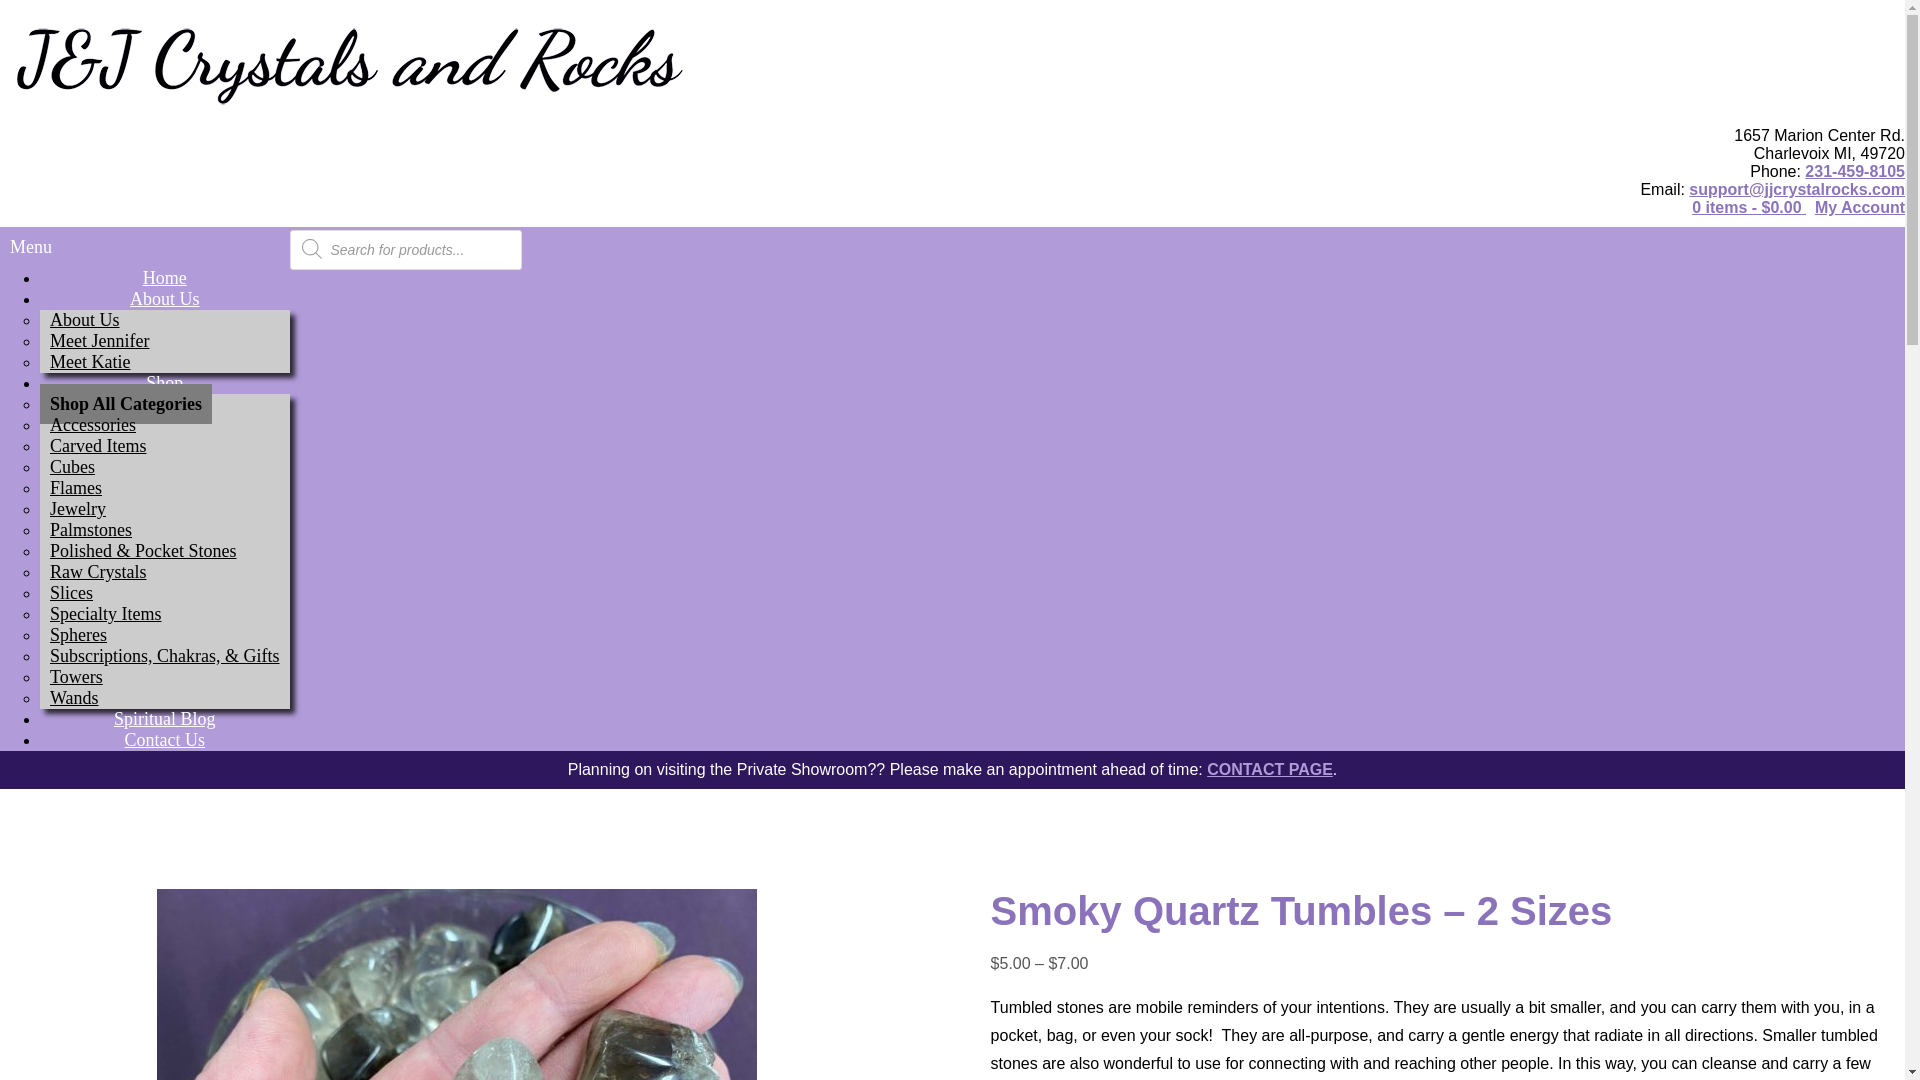 The image size is (1920, 1080). I want to click on Towers, so click(76, 676).